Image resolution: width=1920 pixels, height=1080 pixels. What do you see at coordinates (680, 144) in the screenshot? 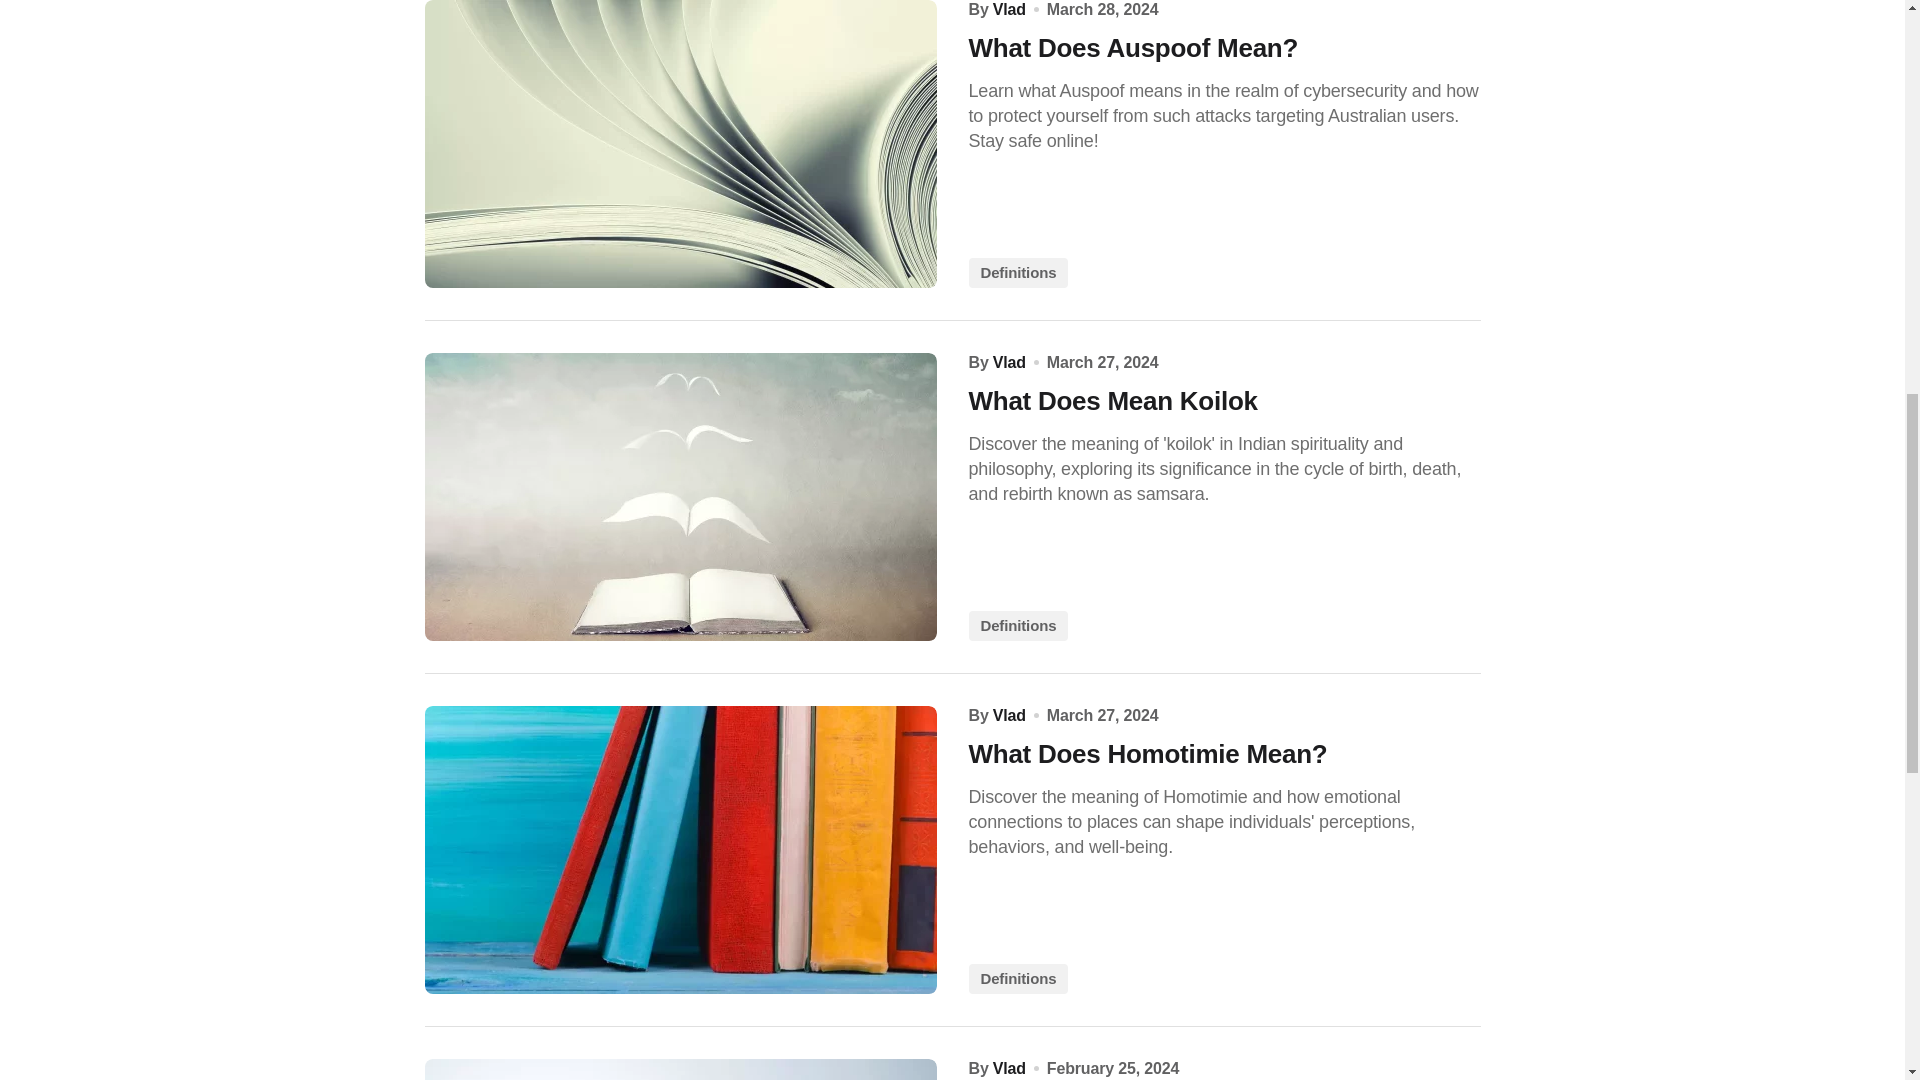
I see `What Does Auspoof Mean?` at bounding box center [680, 144].